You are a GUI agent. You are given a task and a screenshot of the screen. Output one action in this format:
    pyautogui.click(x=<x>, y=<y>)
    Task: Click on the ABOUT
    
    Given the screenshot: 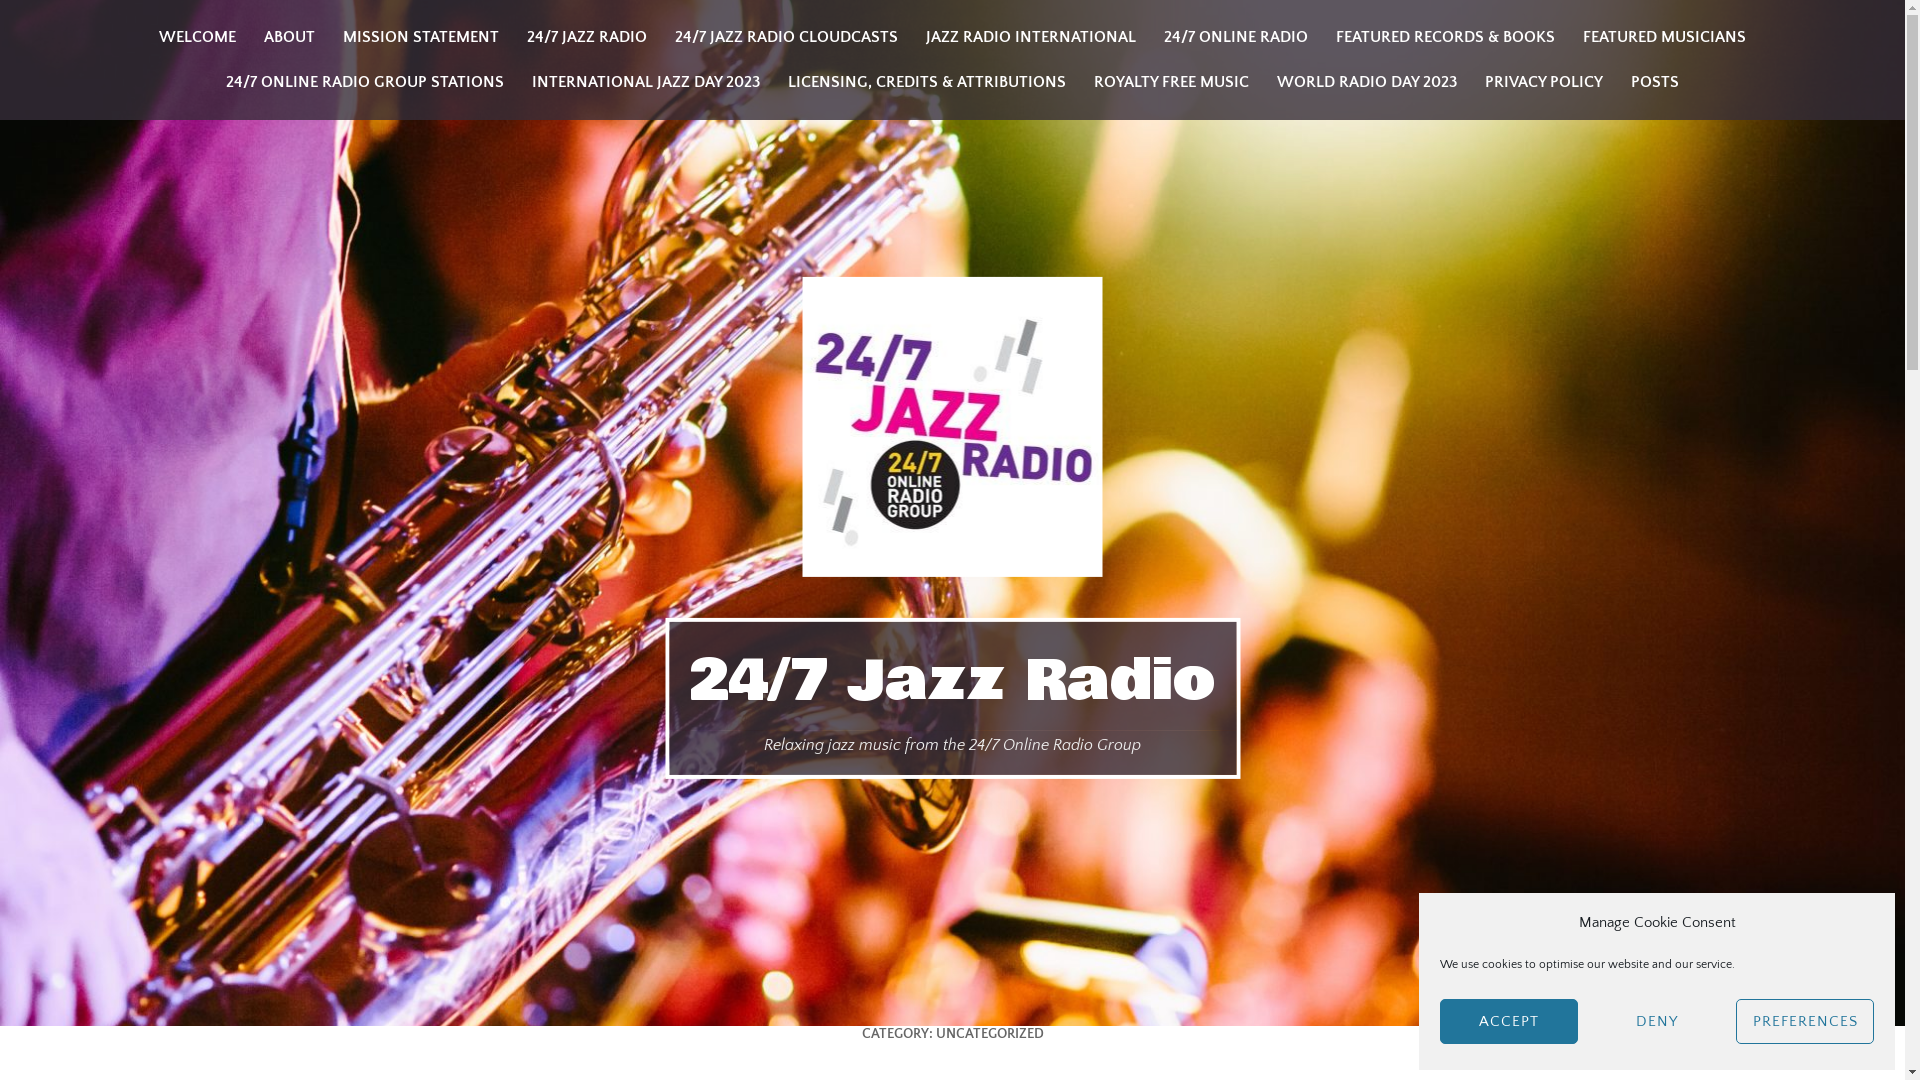 What is the action you would take?
    pyautogui.click(x=290, y=38)
    